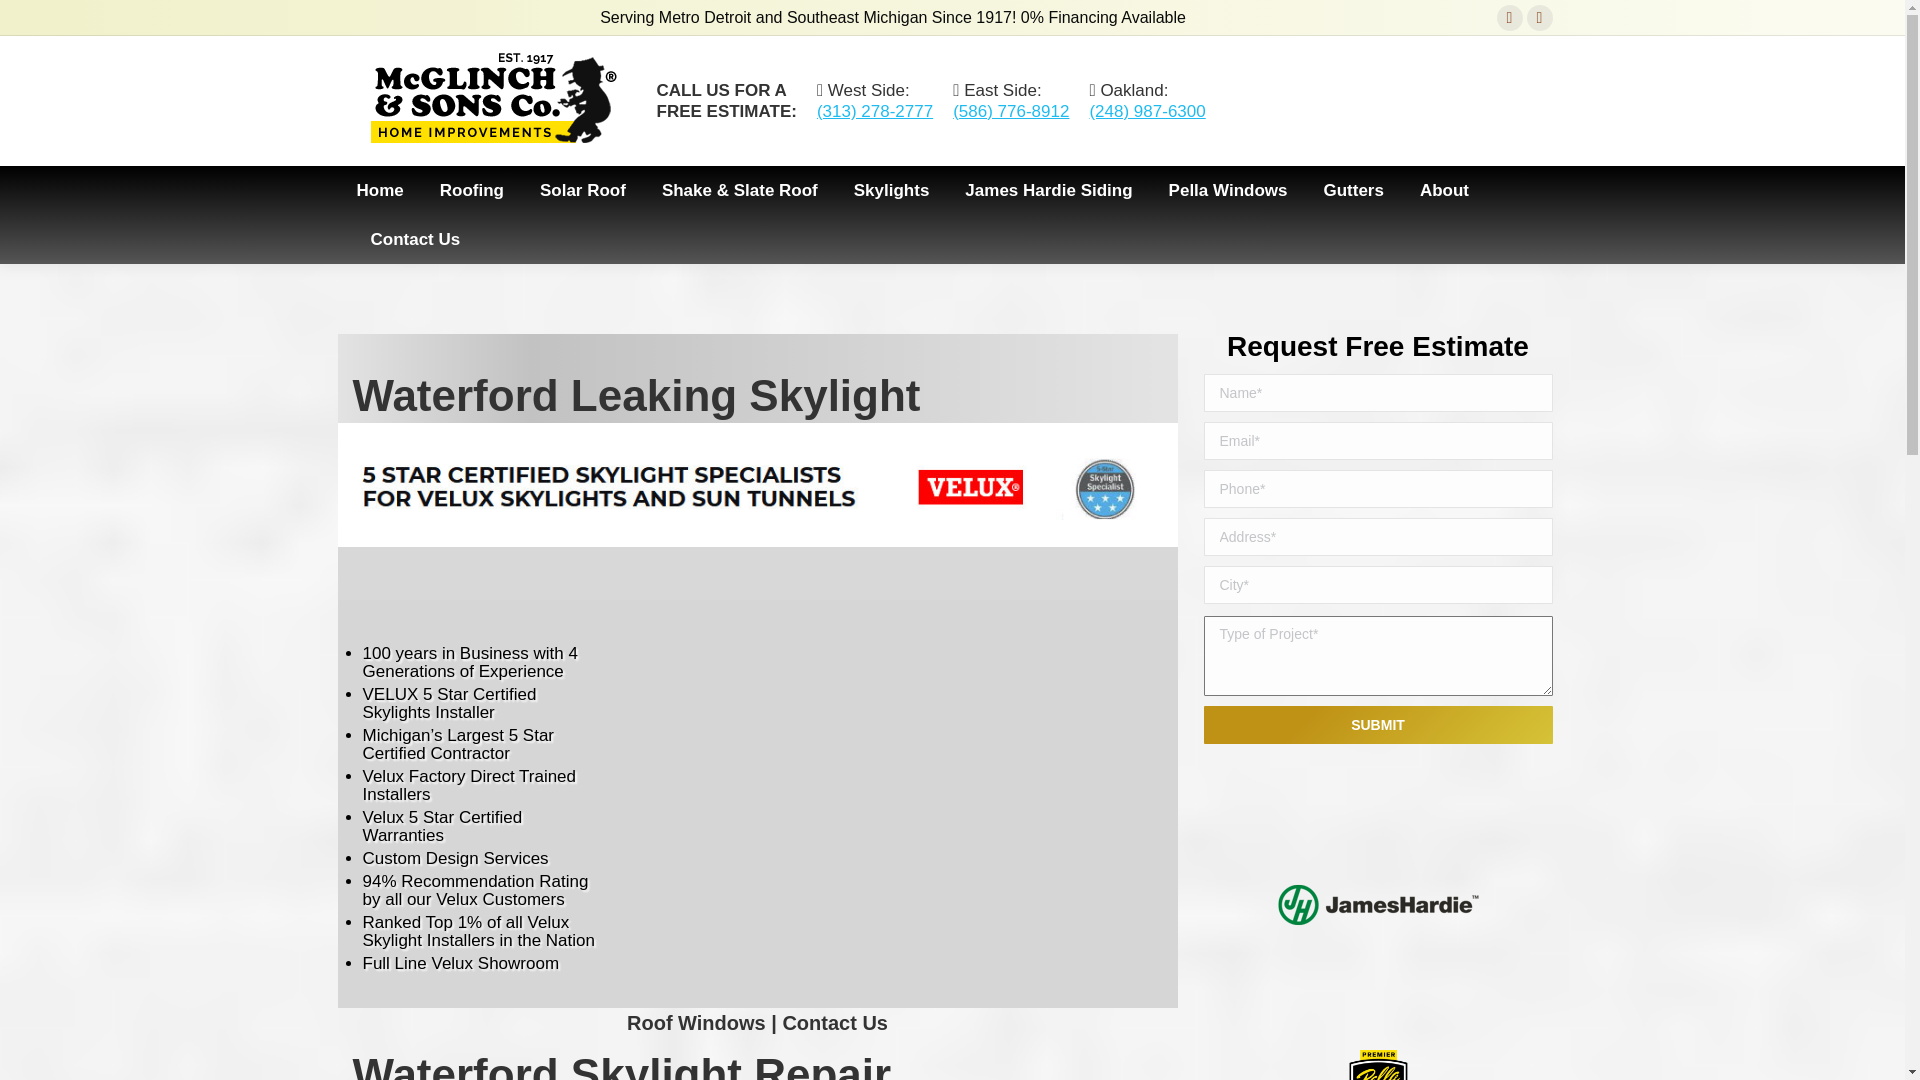 The width and height of the screenshot is (1920, 1080). What do you see at coordinates (1228, 190) in the screenshot?
I see `Pella Windows` at bounding box center [1228, 190].